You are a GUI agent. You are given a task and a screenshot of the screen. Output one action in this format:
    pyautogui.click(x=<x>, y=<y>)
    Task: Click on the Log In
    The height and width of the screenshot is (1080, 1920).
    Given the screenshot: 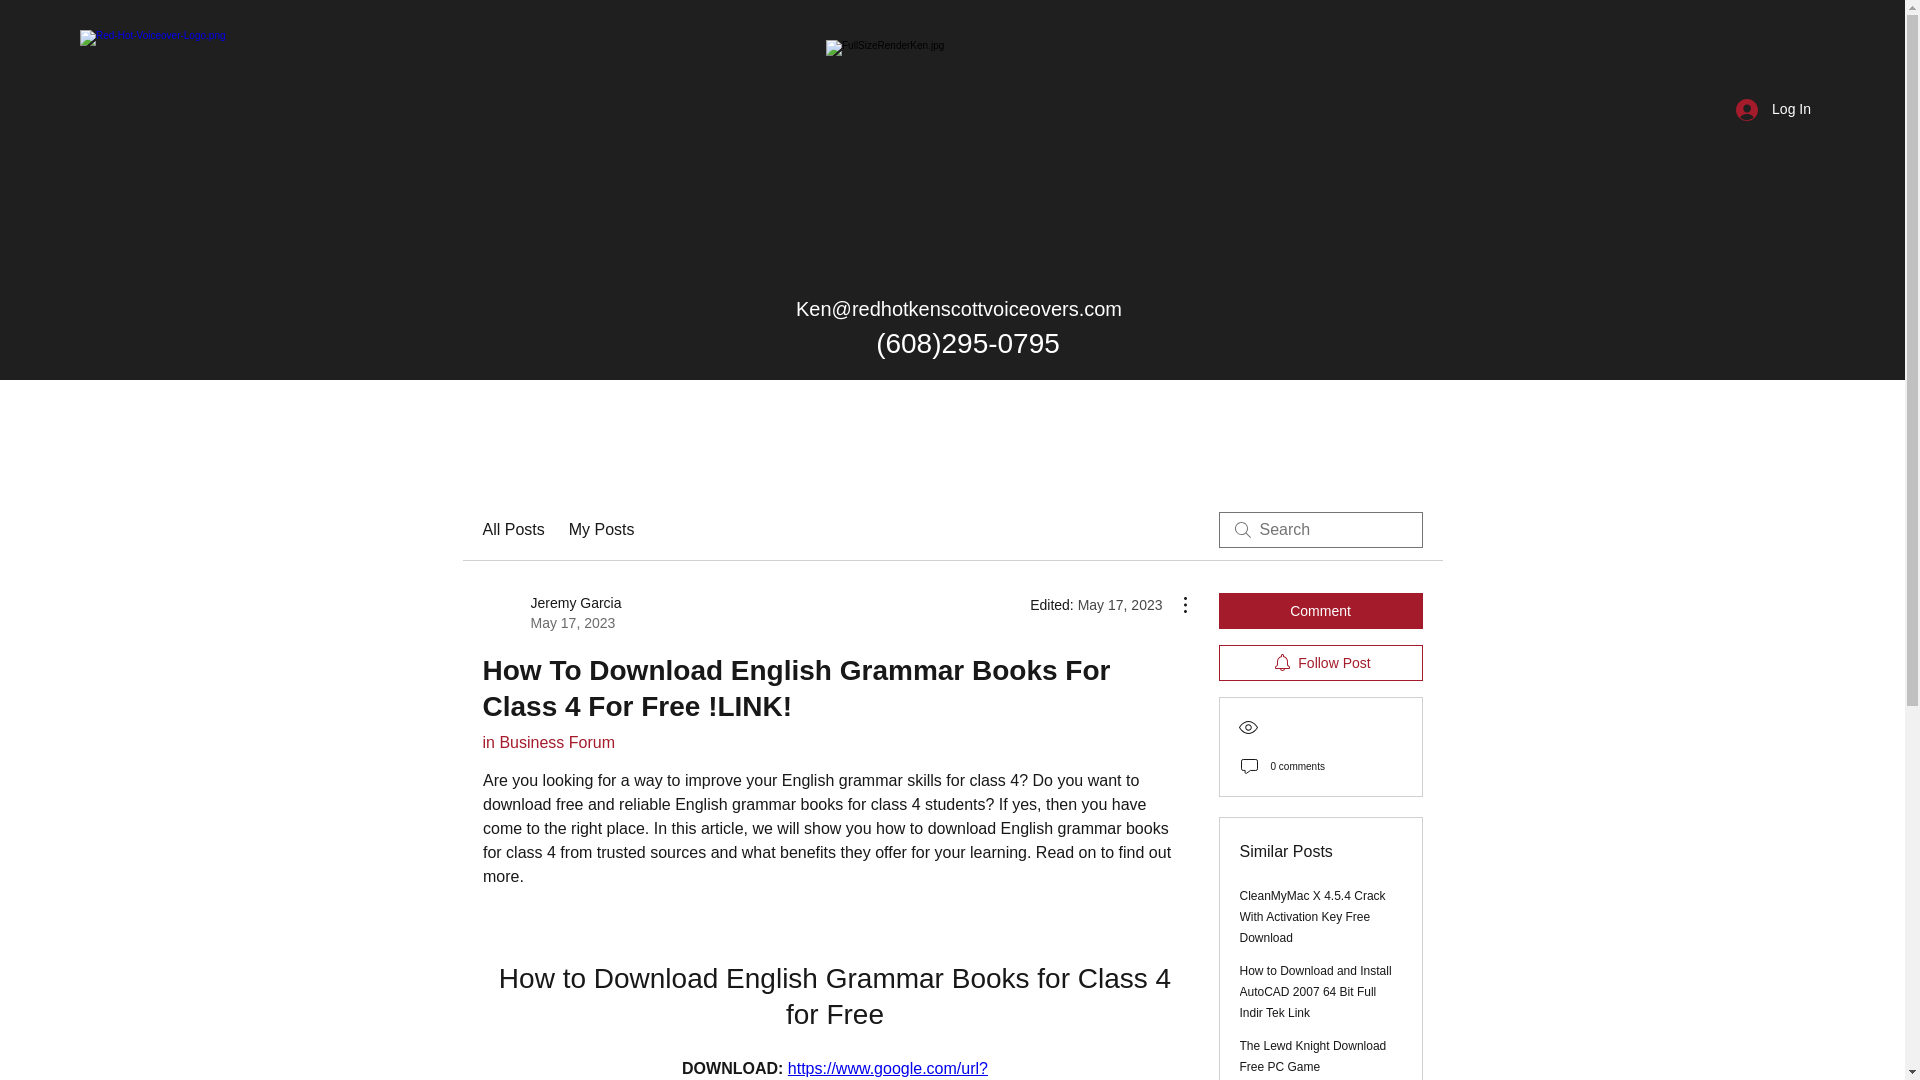 What is the action you would take?
    pyautogui.click(x=1774, y=109)
    